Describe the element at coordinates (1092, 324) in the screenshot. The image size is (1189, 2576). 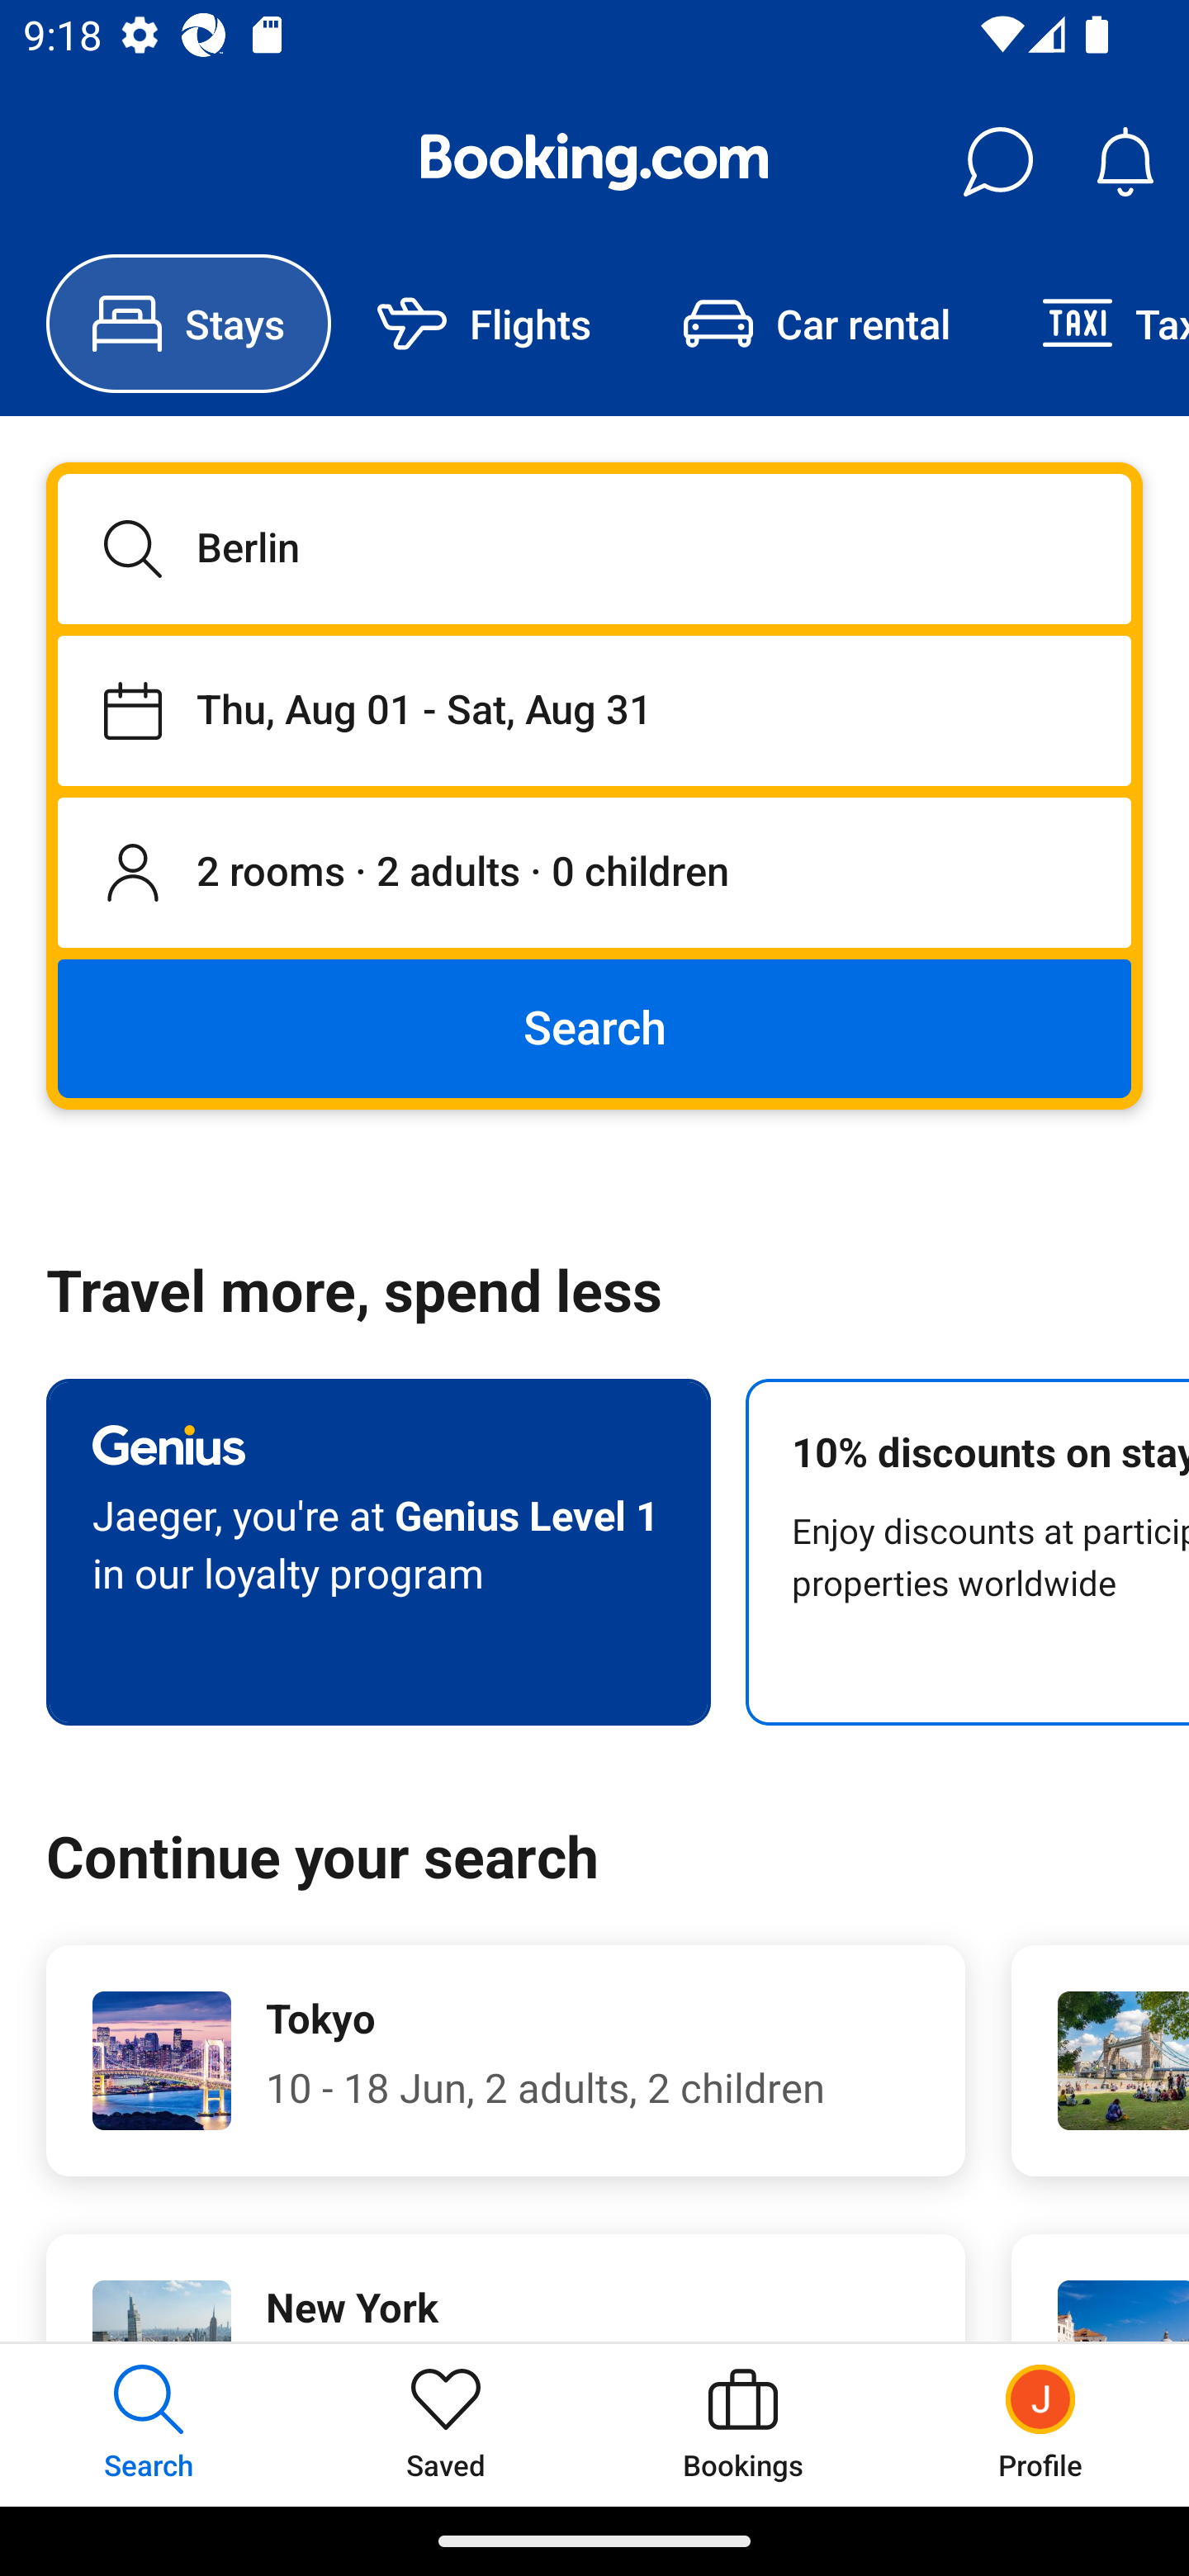
I see `Taxi` at that location.